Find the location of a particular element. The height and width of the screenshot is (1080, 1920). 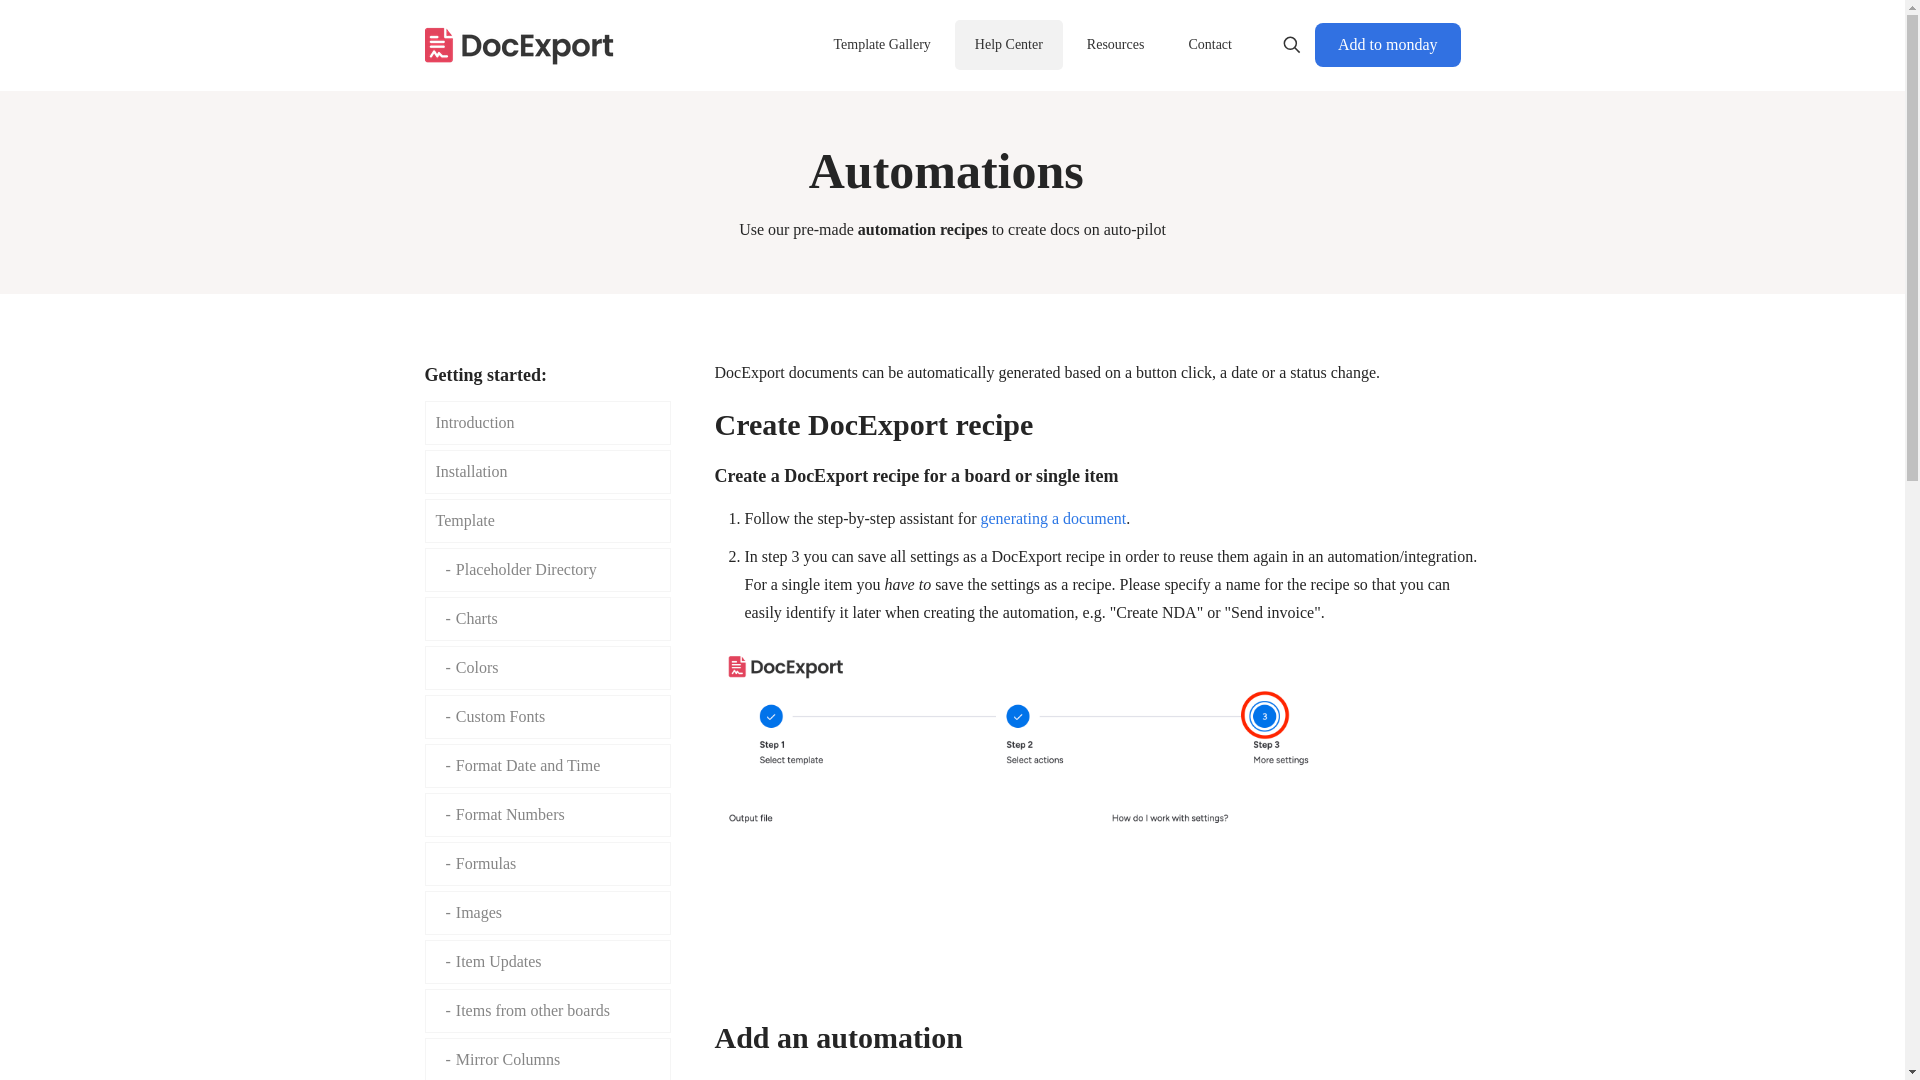

Add to monday is located at coordinates (1388, 44).